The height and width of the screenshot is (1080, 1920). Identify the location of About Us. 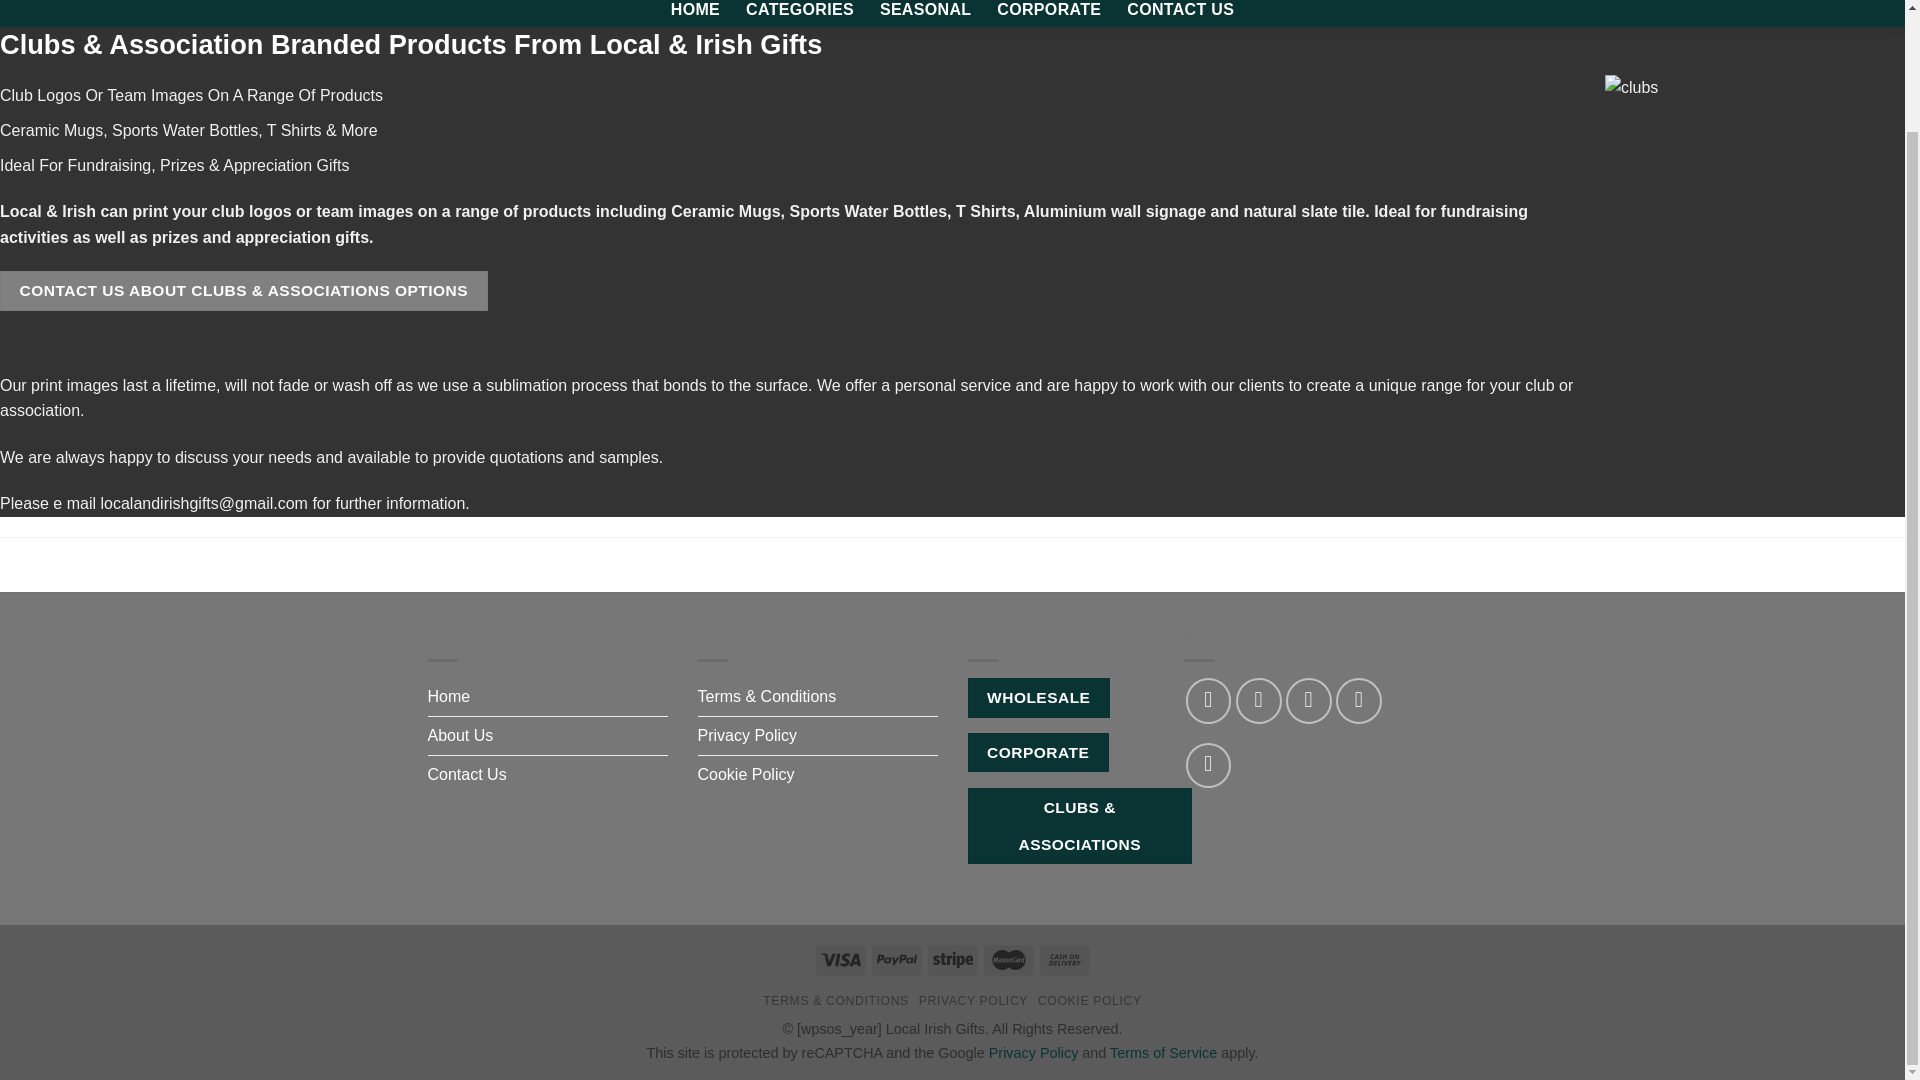
(460, 736).